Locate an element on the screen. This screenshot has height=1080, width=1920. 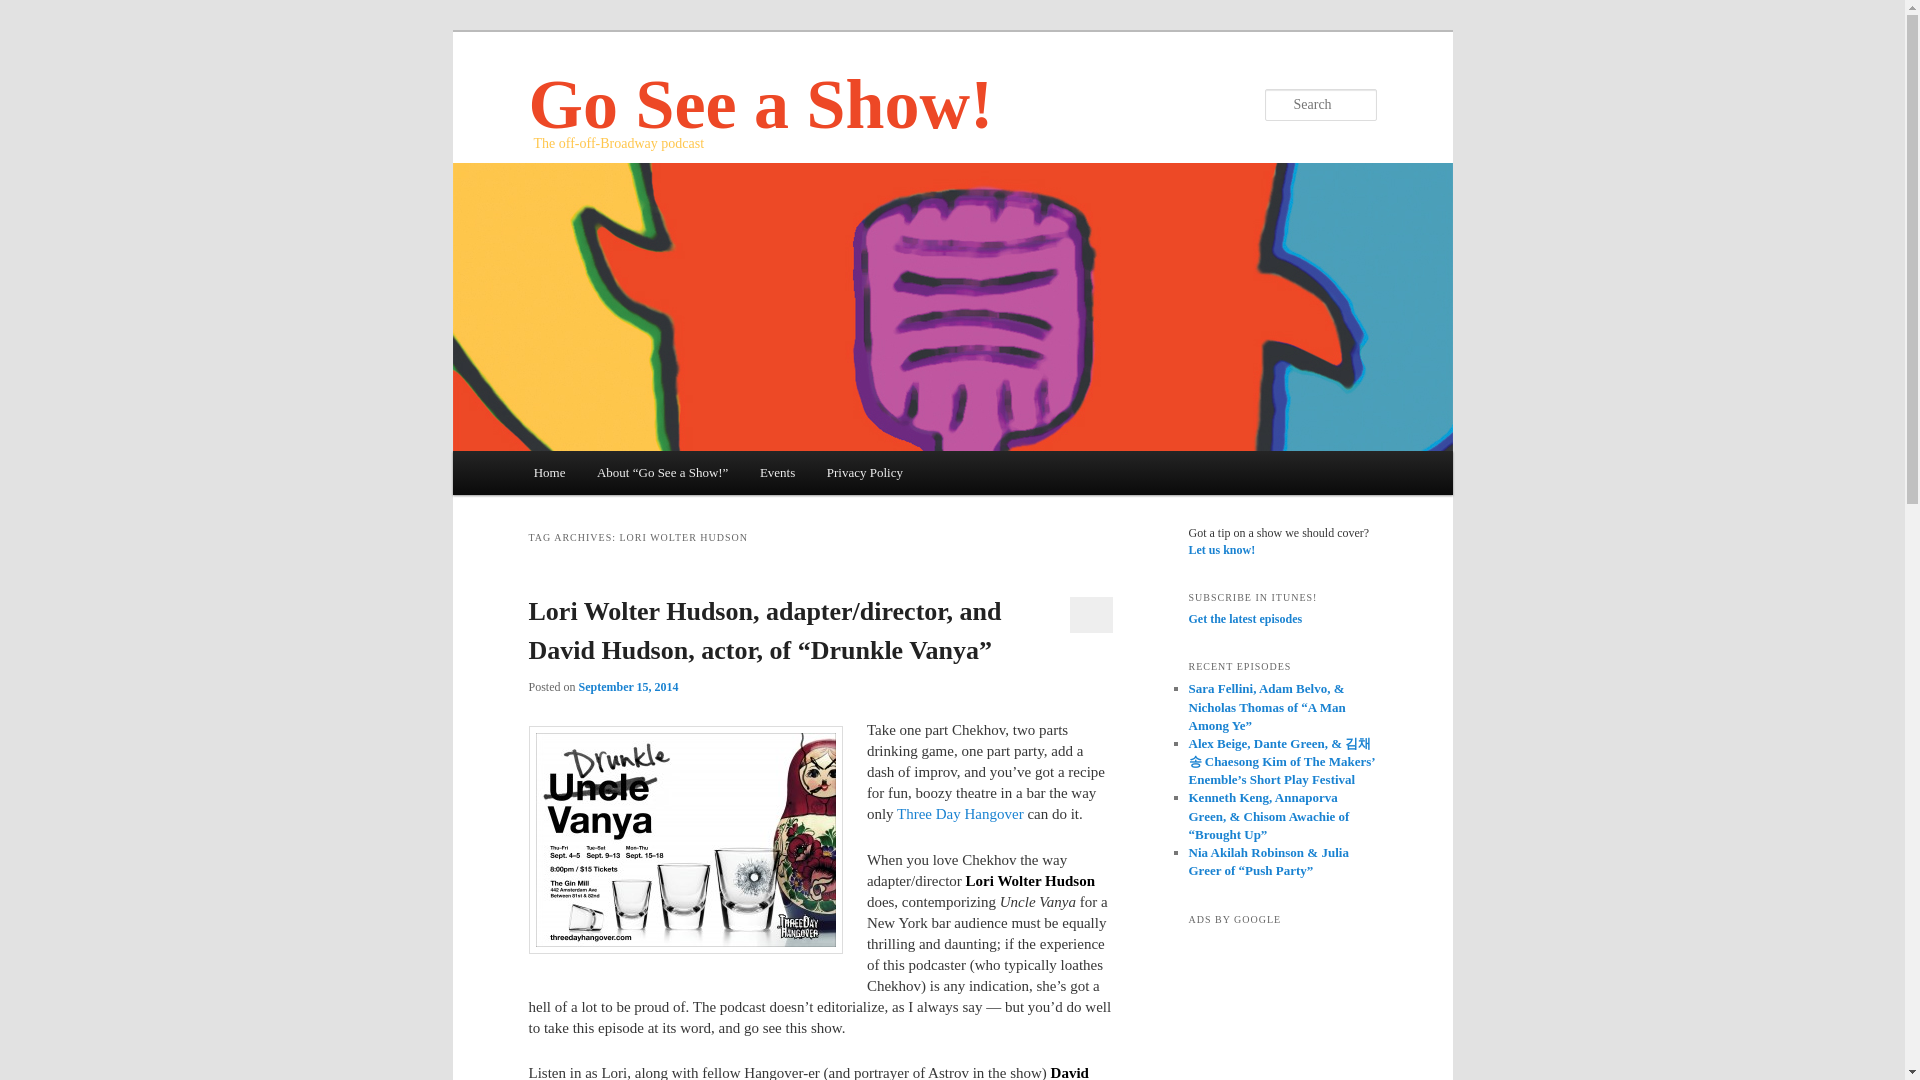
September 15, 2014 is located at coordinates (629, 687).